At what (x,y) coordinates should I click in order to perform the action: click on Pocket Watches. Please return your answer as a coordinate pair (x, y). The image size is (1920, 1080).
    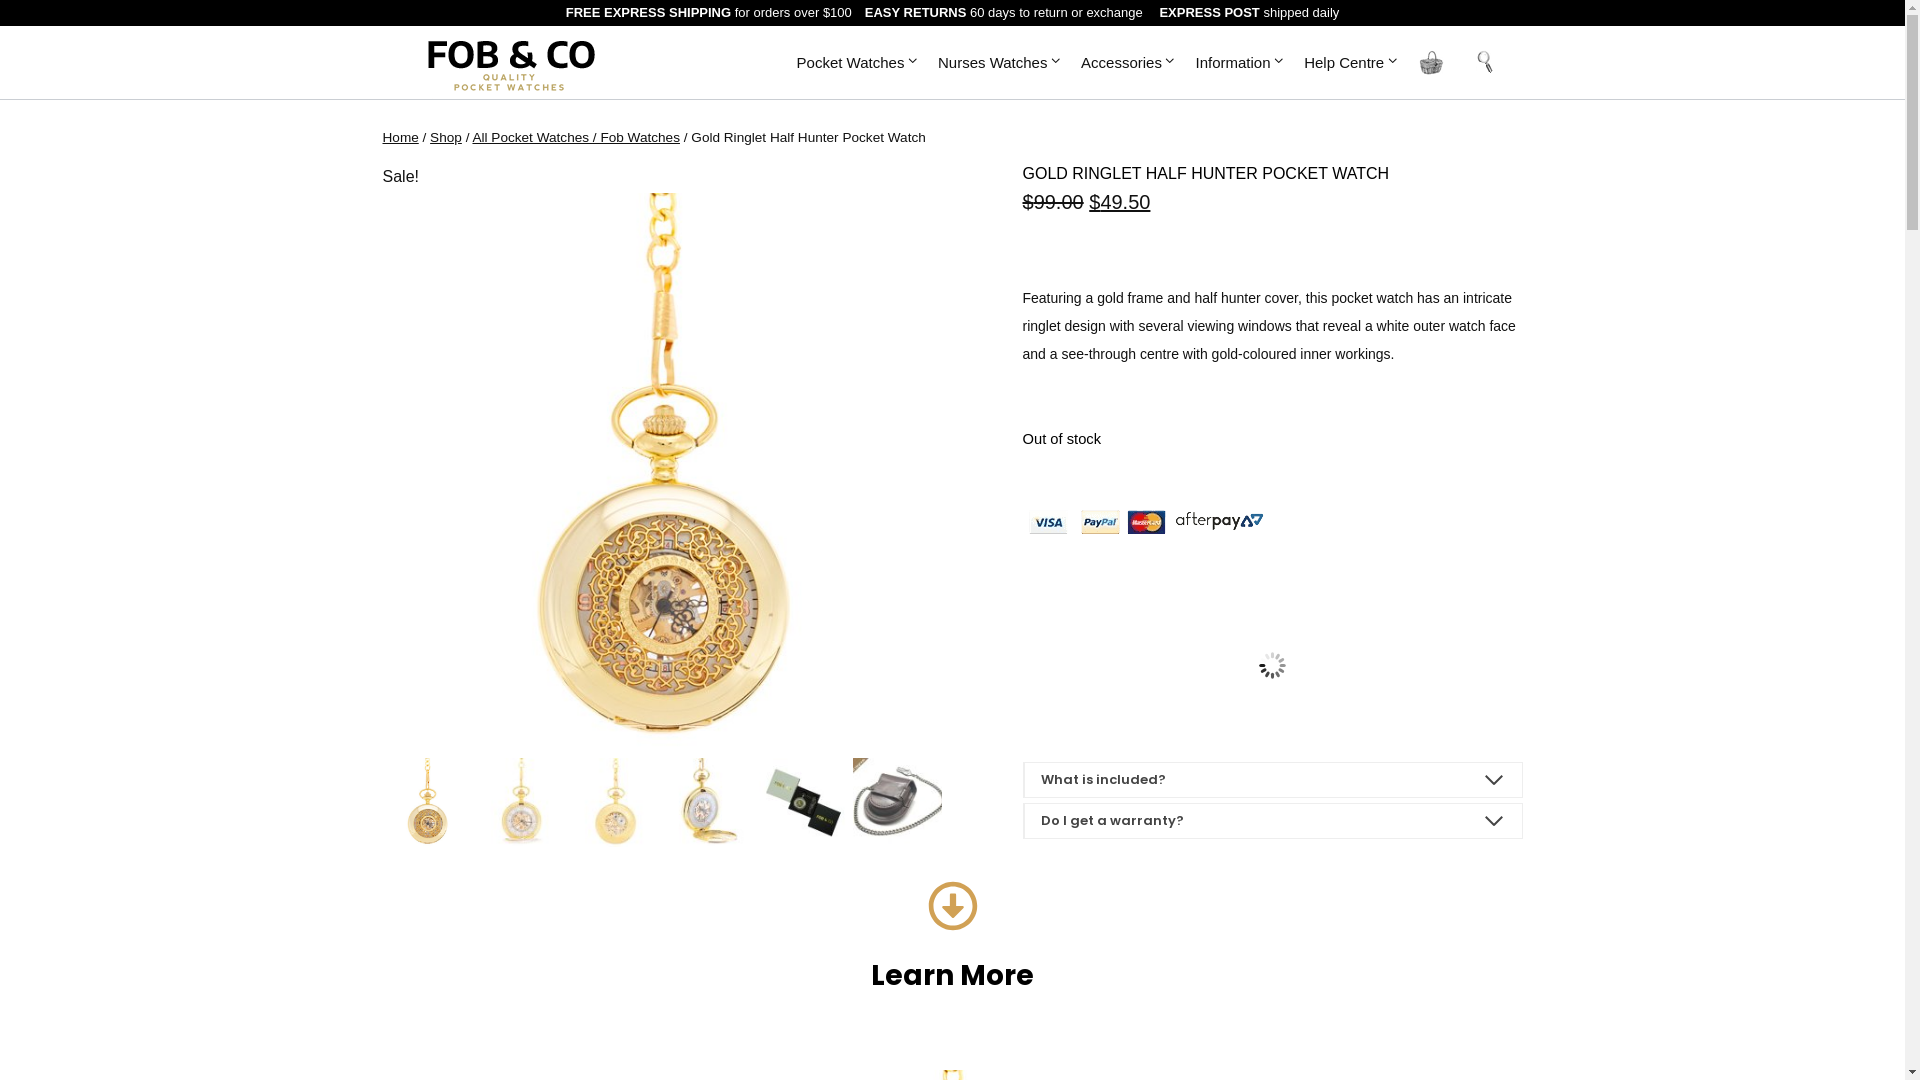
    Looking at the image, I should click on (858, 62).